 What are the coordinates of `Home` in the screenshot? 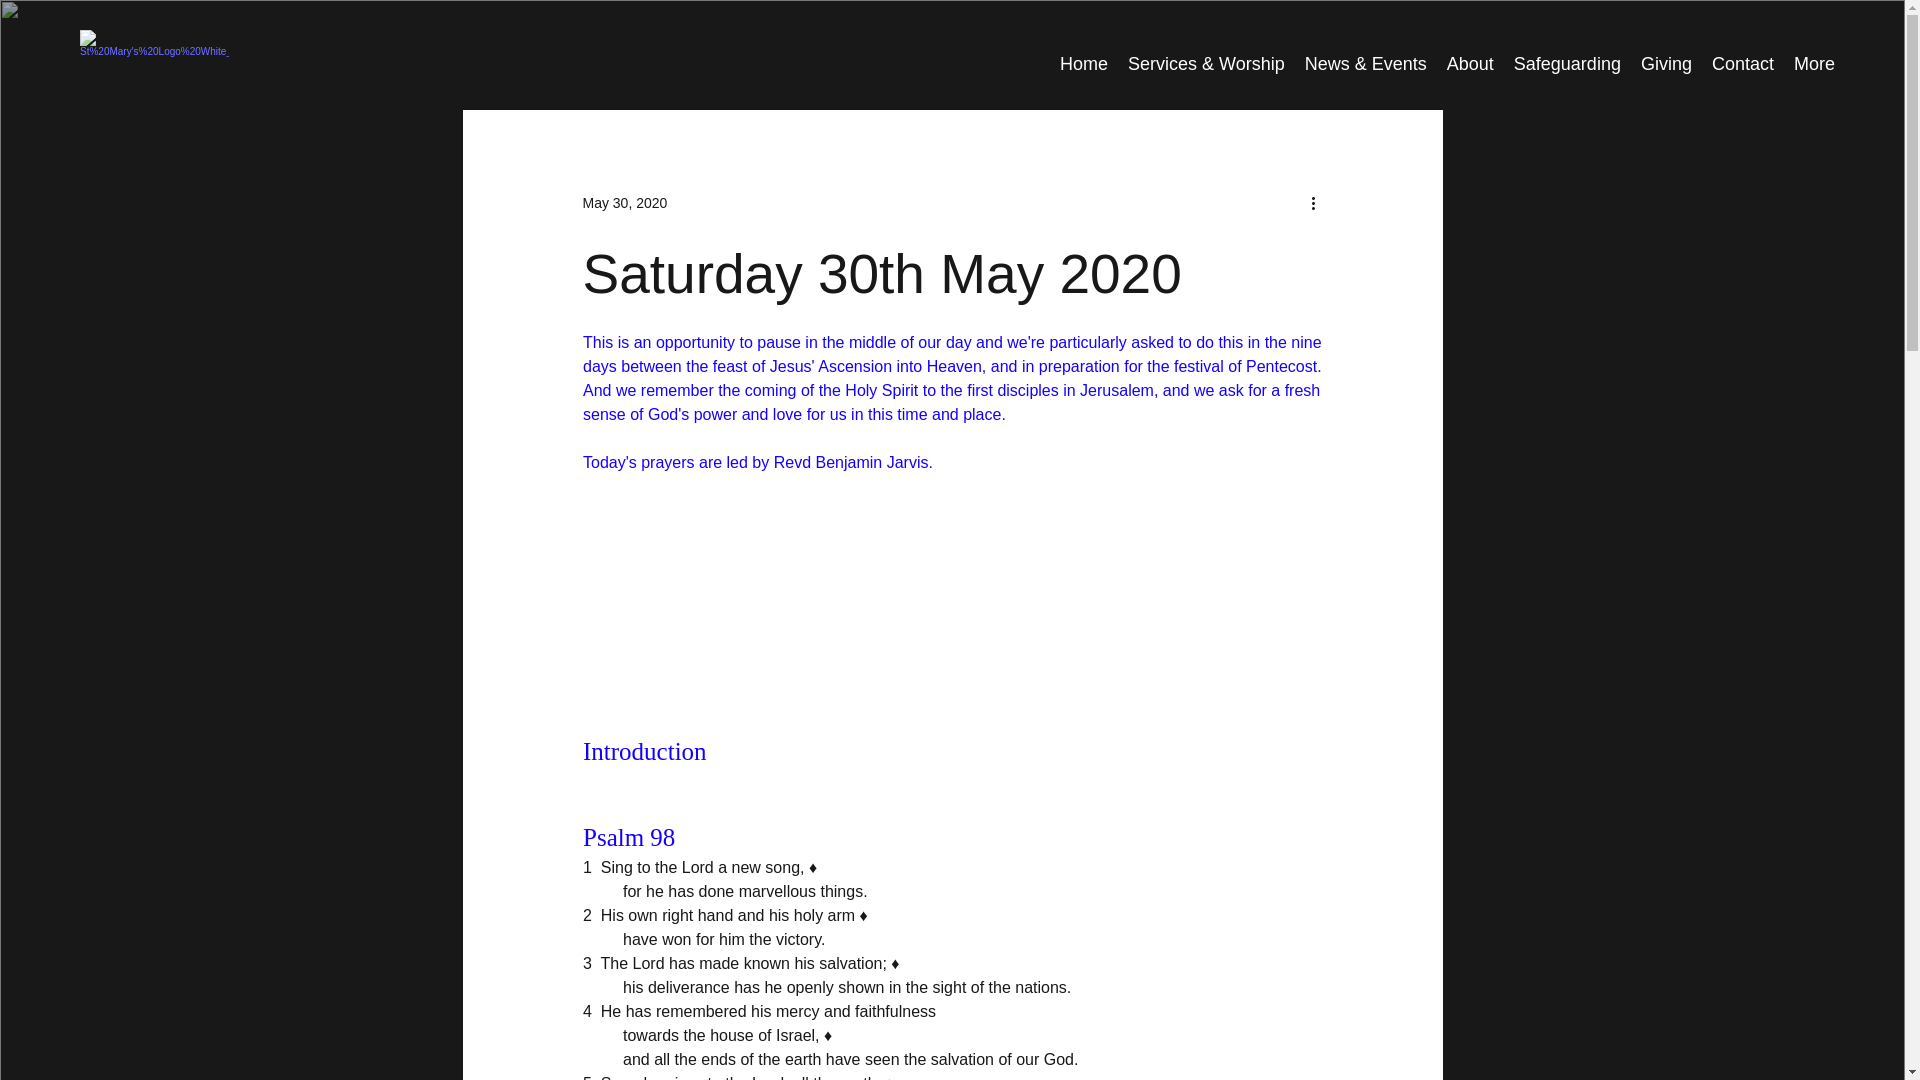 It's located at (1084, 65).